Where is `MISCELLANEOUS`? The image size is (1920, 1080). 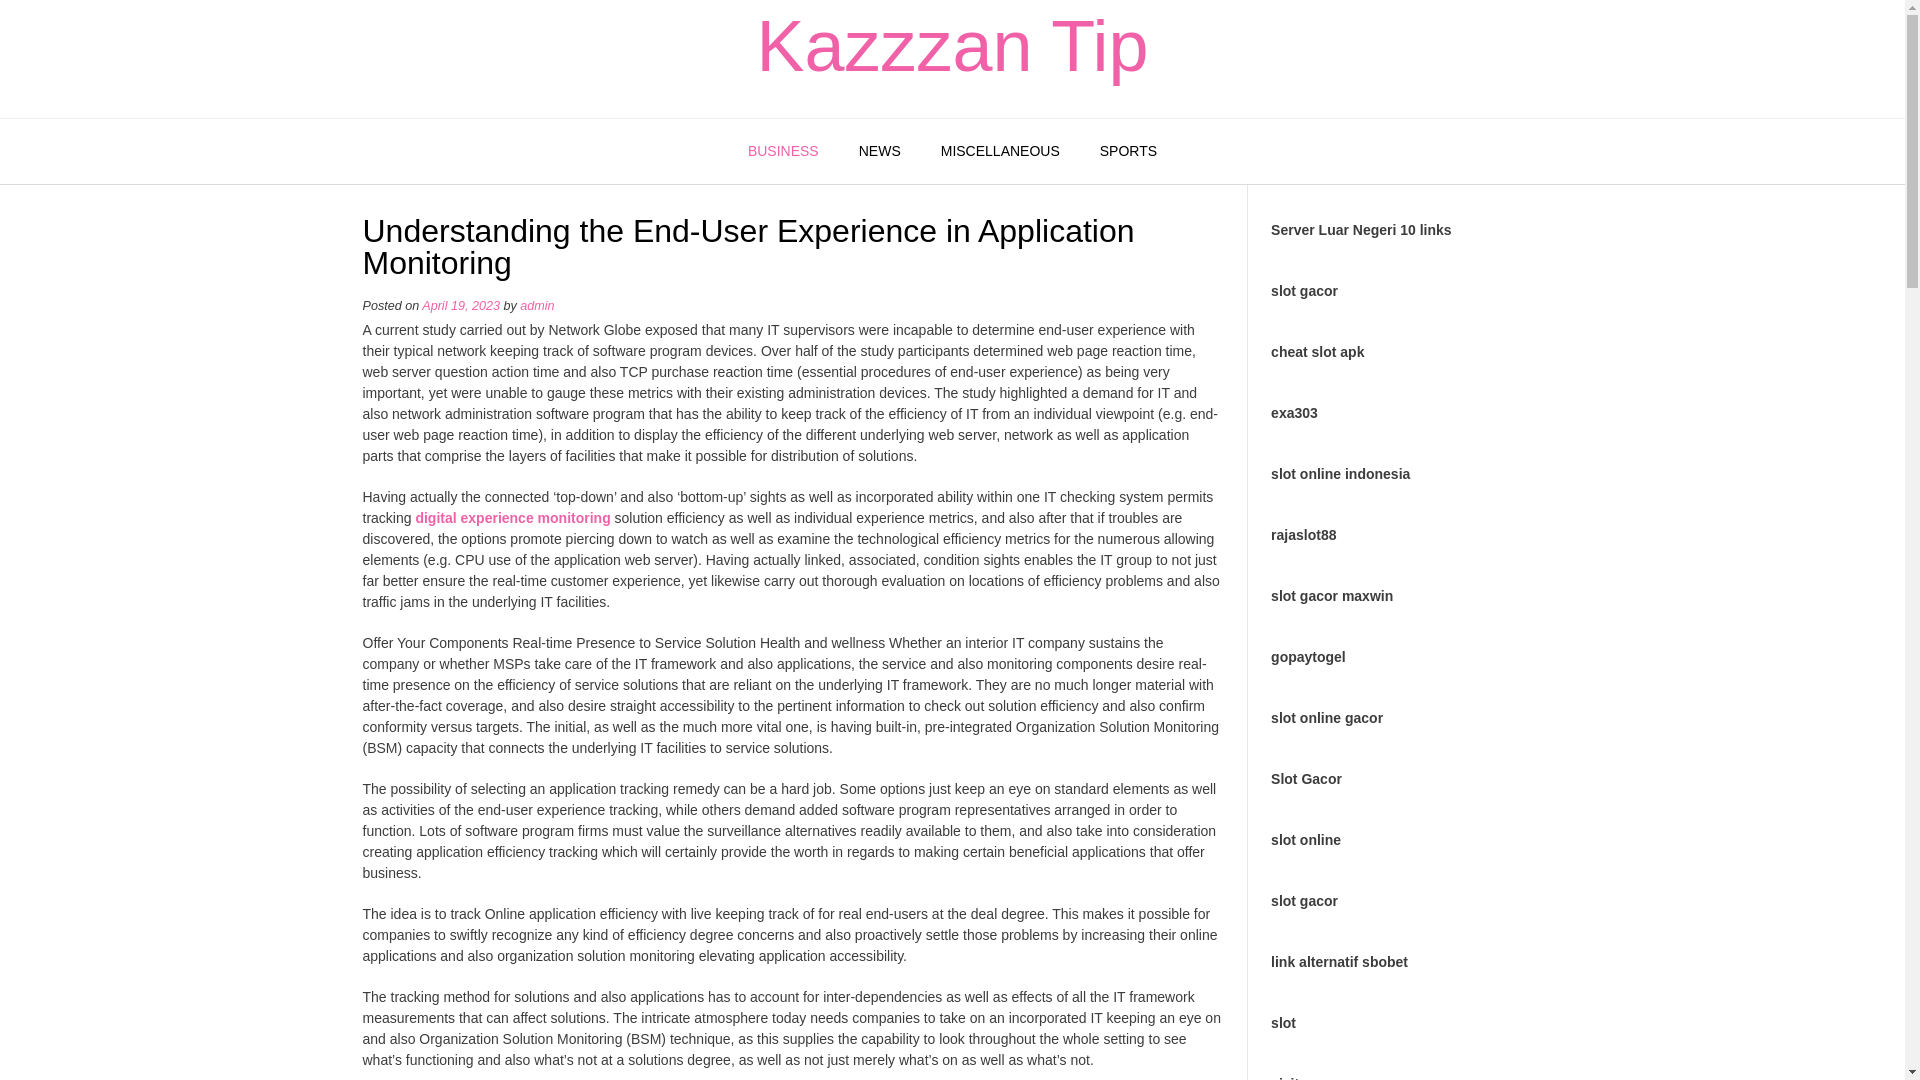 MISCELLANEOUS is located at coordinates (1000, 151).